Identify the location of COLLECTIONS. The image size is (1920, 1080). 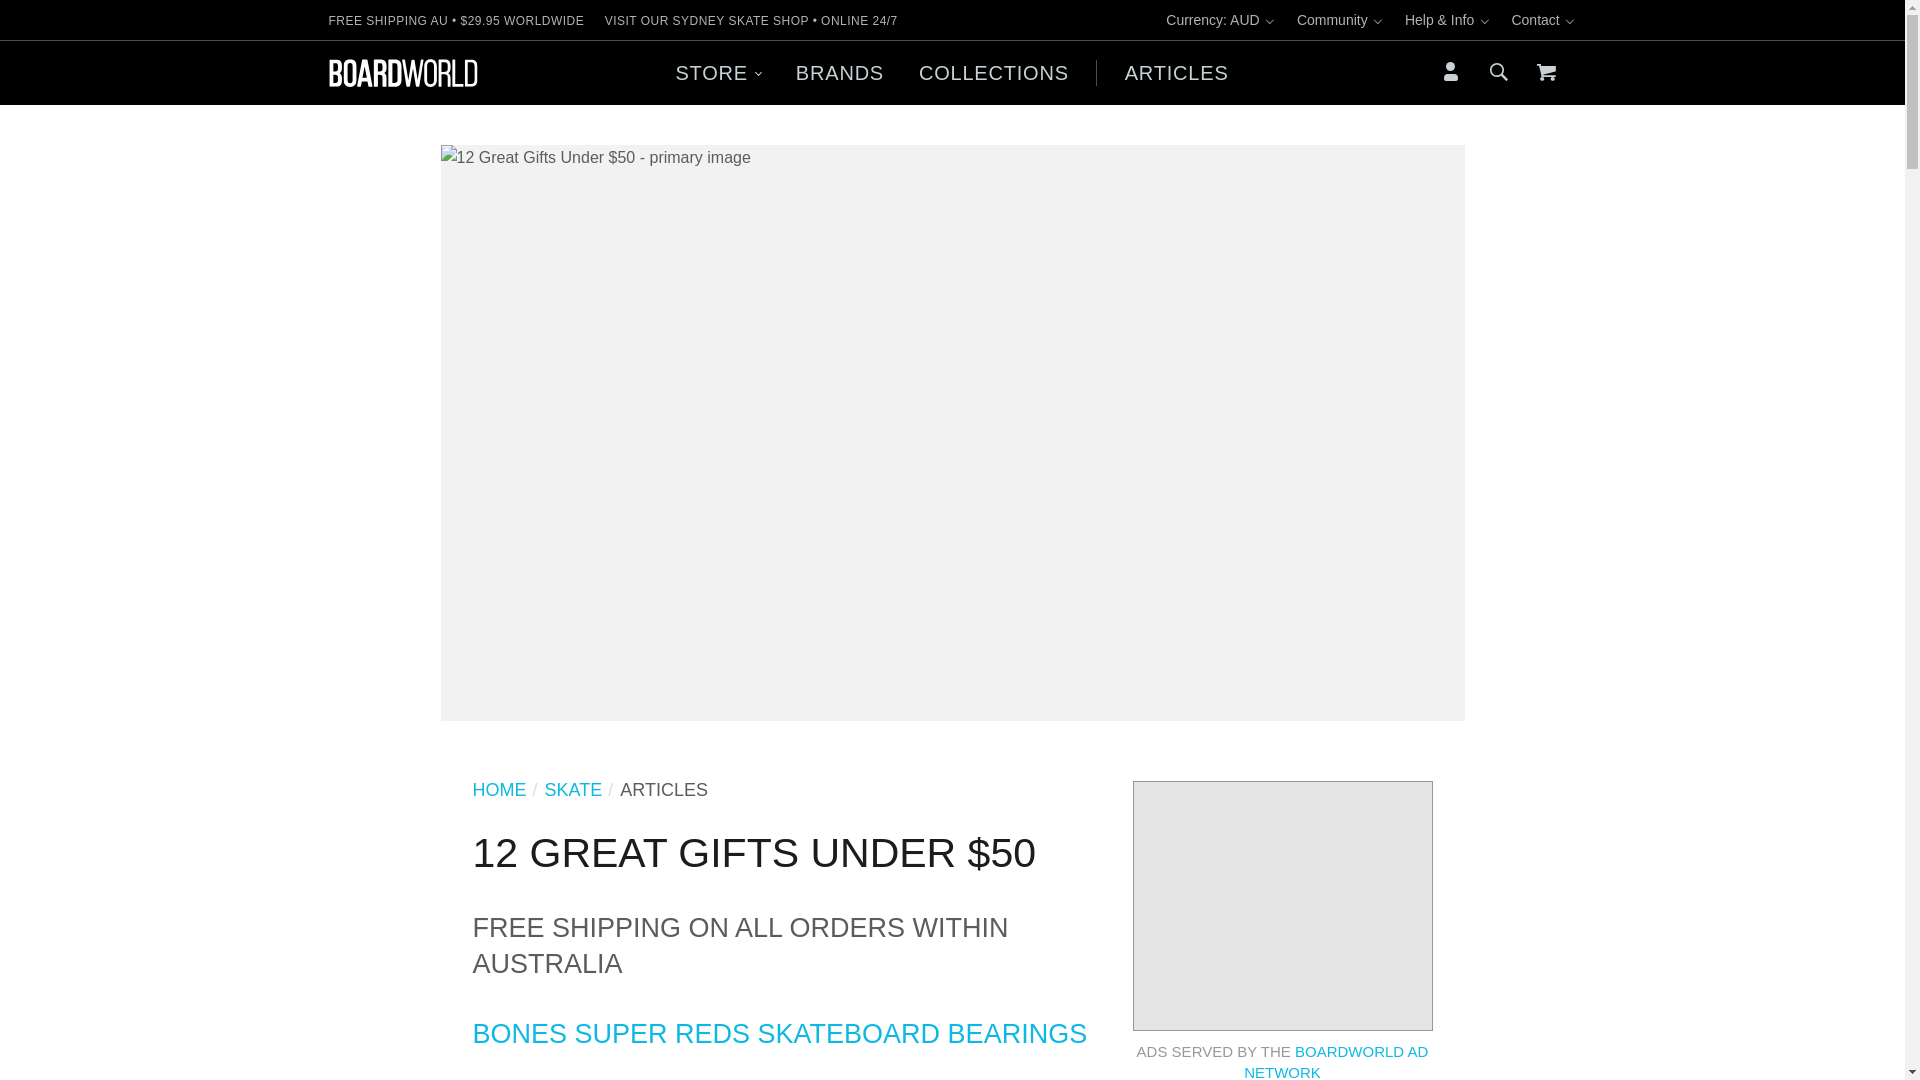
(993, 72).